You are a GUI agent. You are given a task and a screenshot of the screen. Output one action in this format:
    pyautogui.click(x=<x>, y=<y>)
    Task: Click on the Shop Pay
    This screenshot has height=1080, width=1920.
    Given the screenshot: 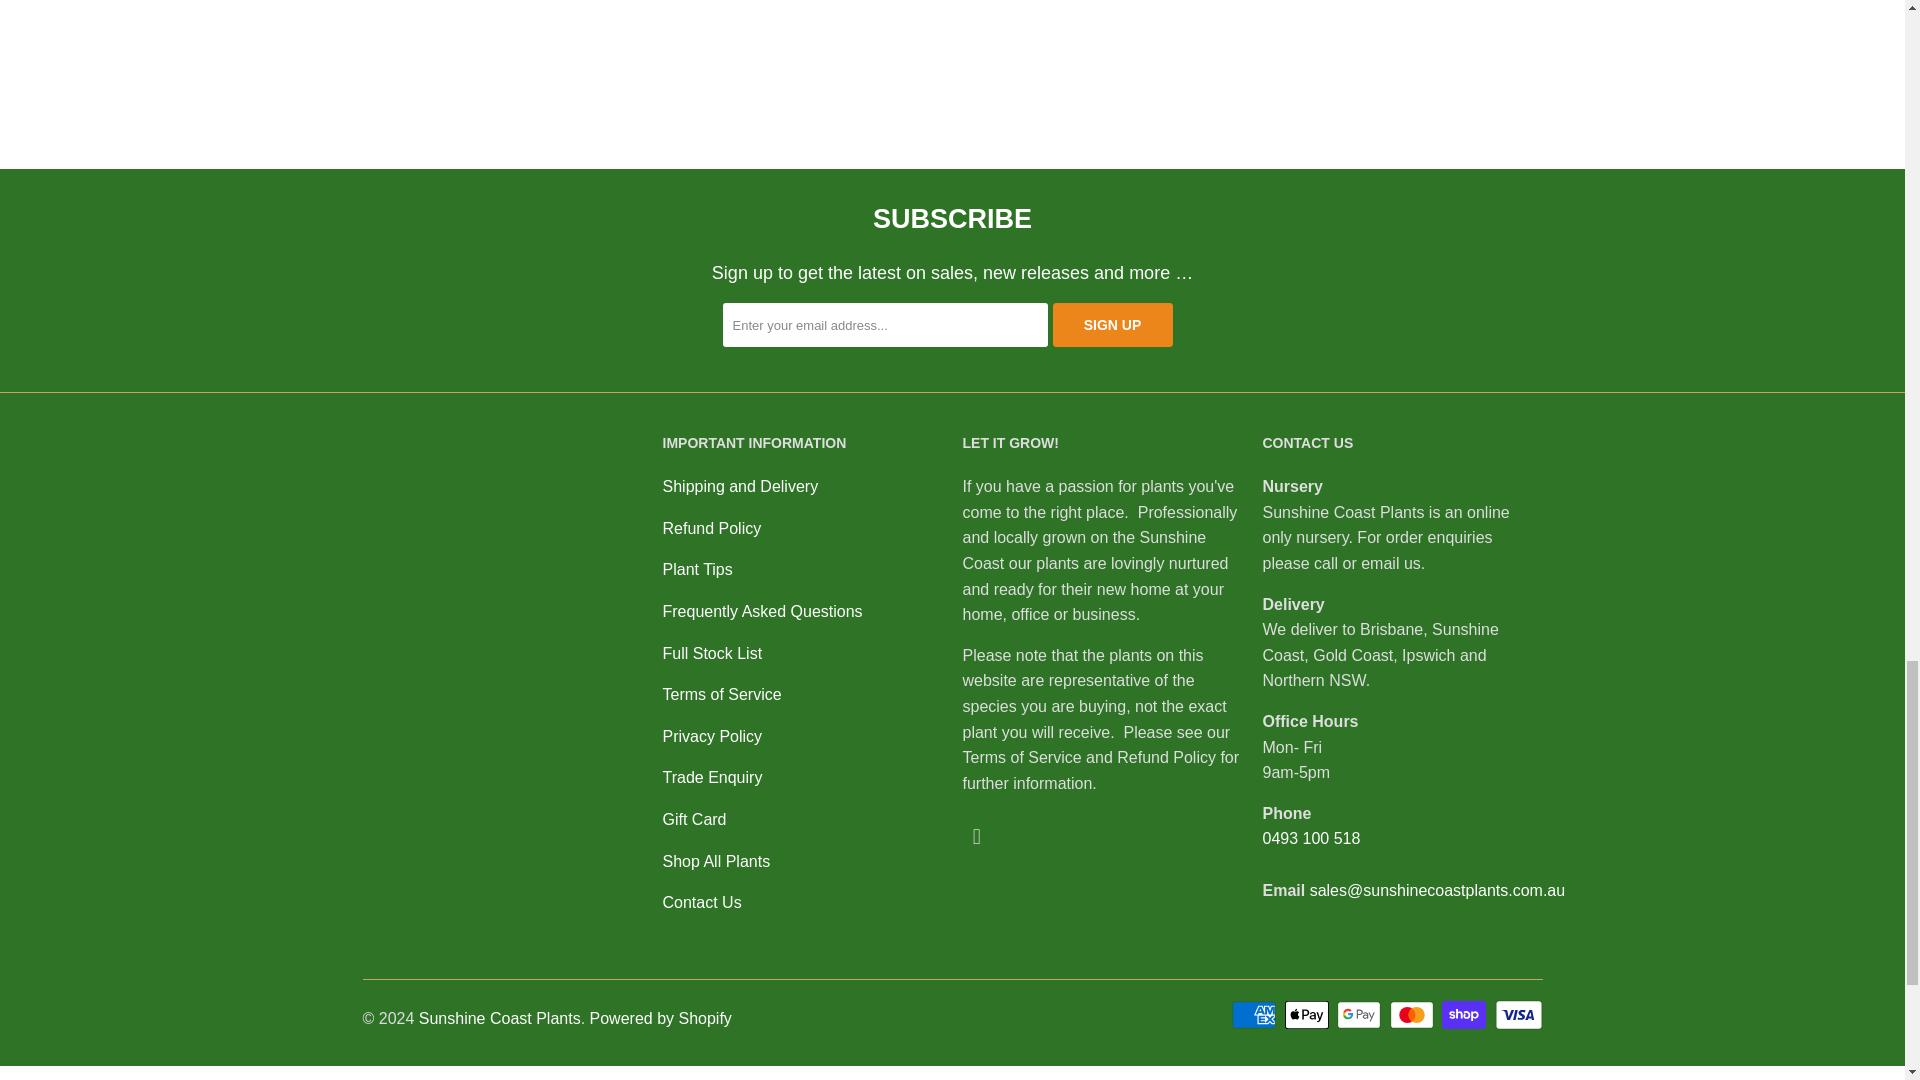 What is the action you would take?
    pyautogui.click(x=1465, y=1015)
    